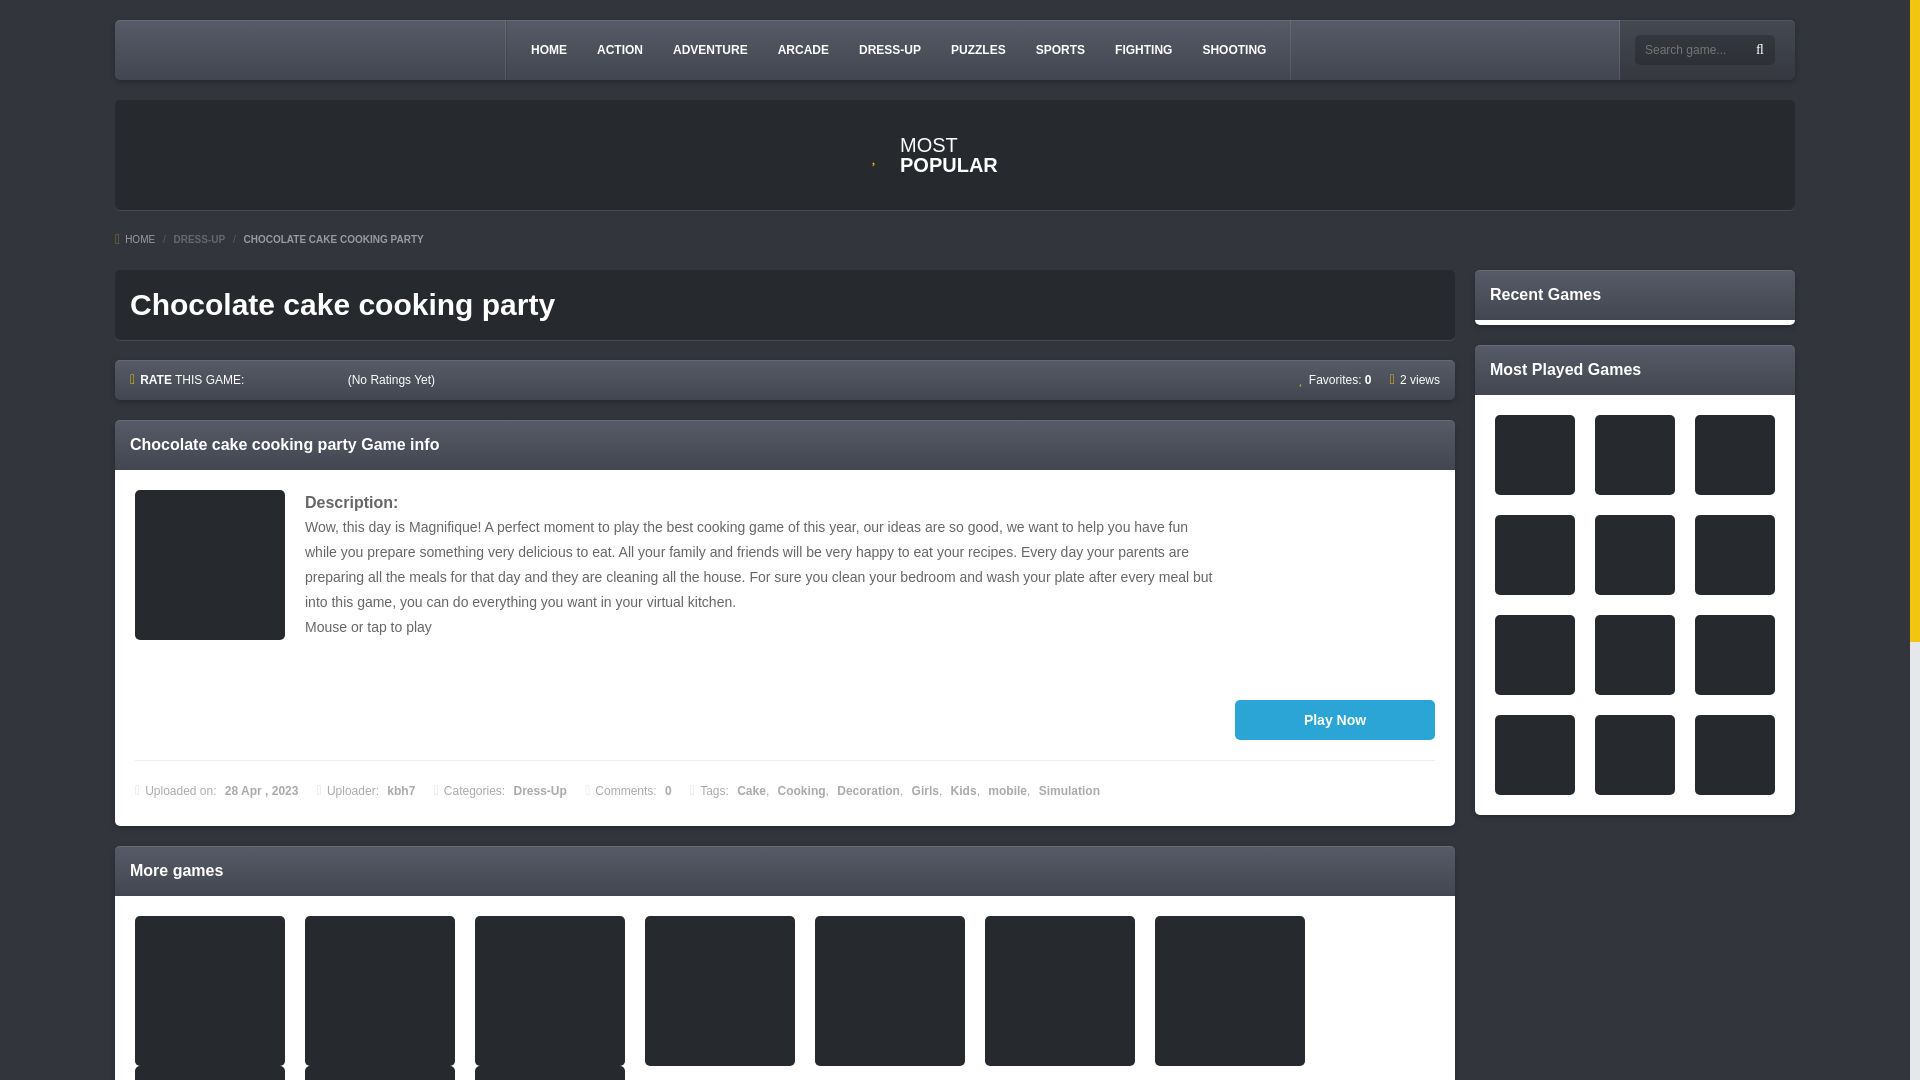  I want to click on Search, so click(1760, 50).